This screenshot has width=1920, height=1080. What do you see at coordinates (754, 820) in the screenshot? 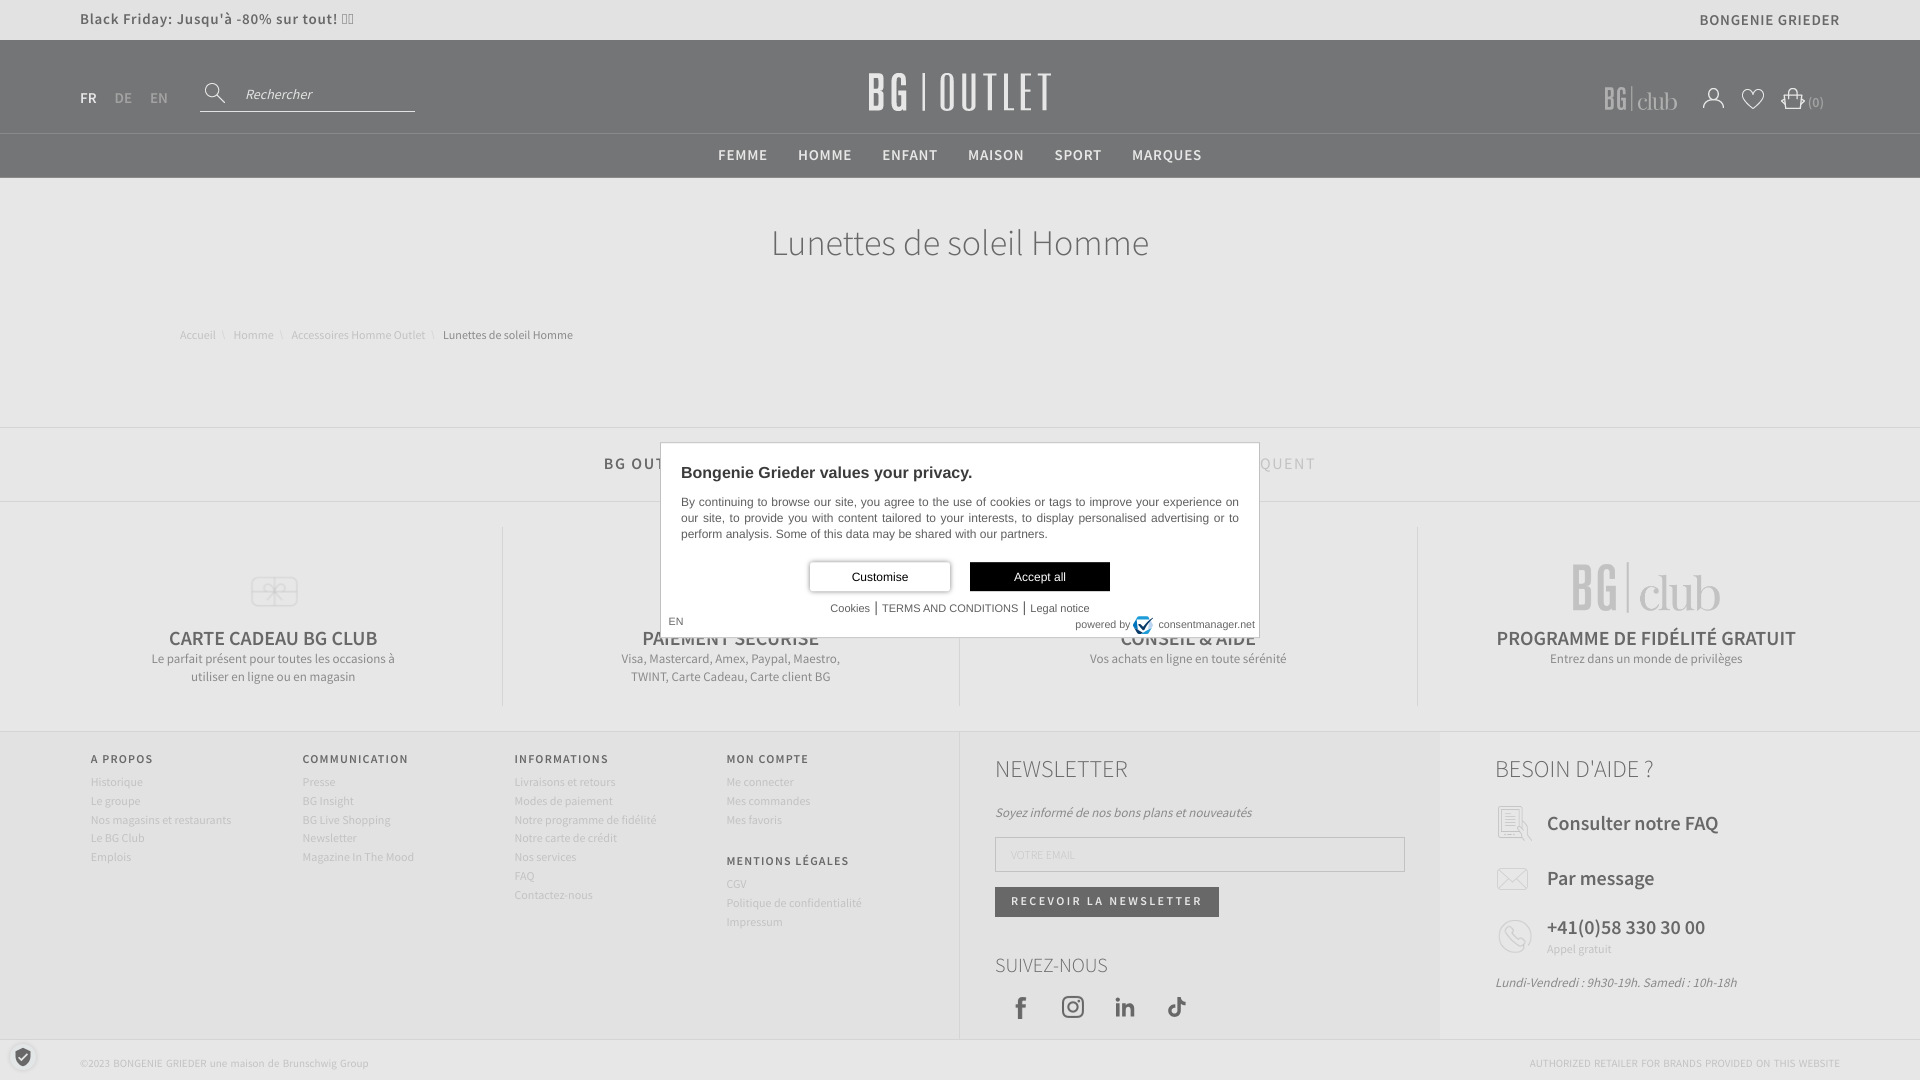
I see `Mes favoris` at bounding box center [754, 820].